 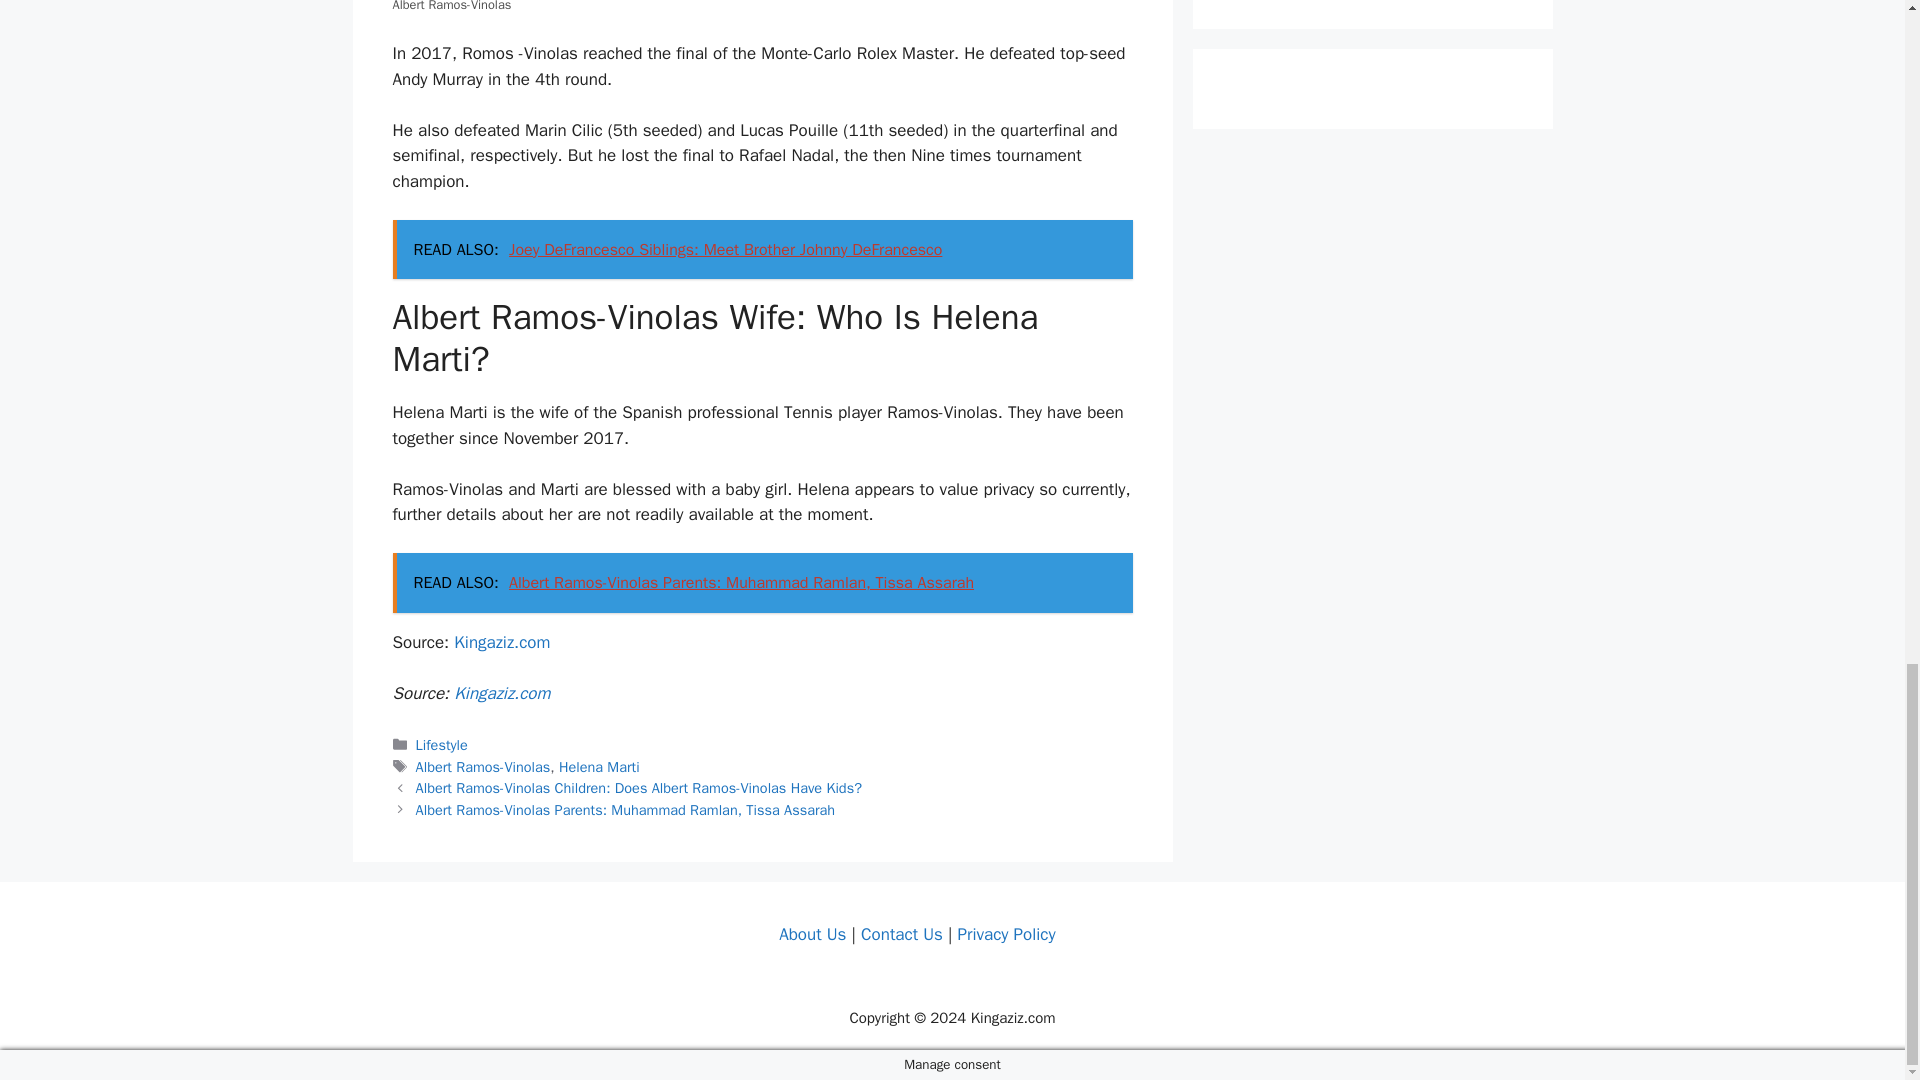 I want to click on Helena Marti, so click(x=598, y=767).